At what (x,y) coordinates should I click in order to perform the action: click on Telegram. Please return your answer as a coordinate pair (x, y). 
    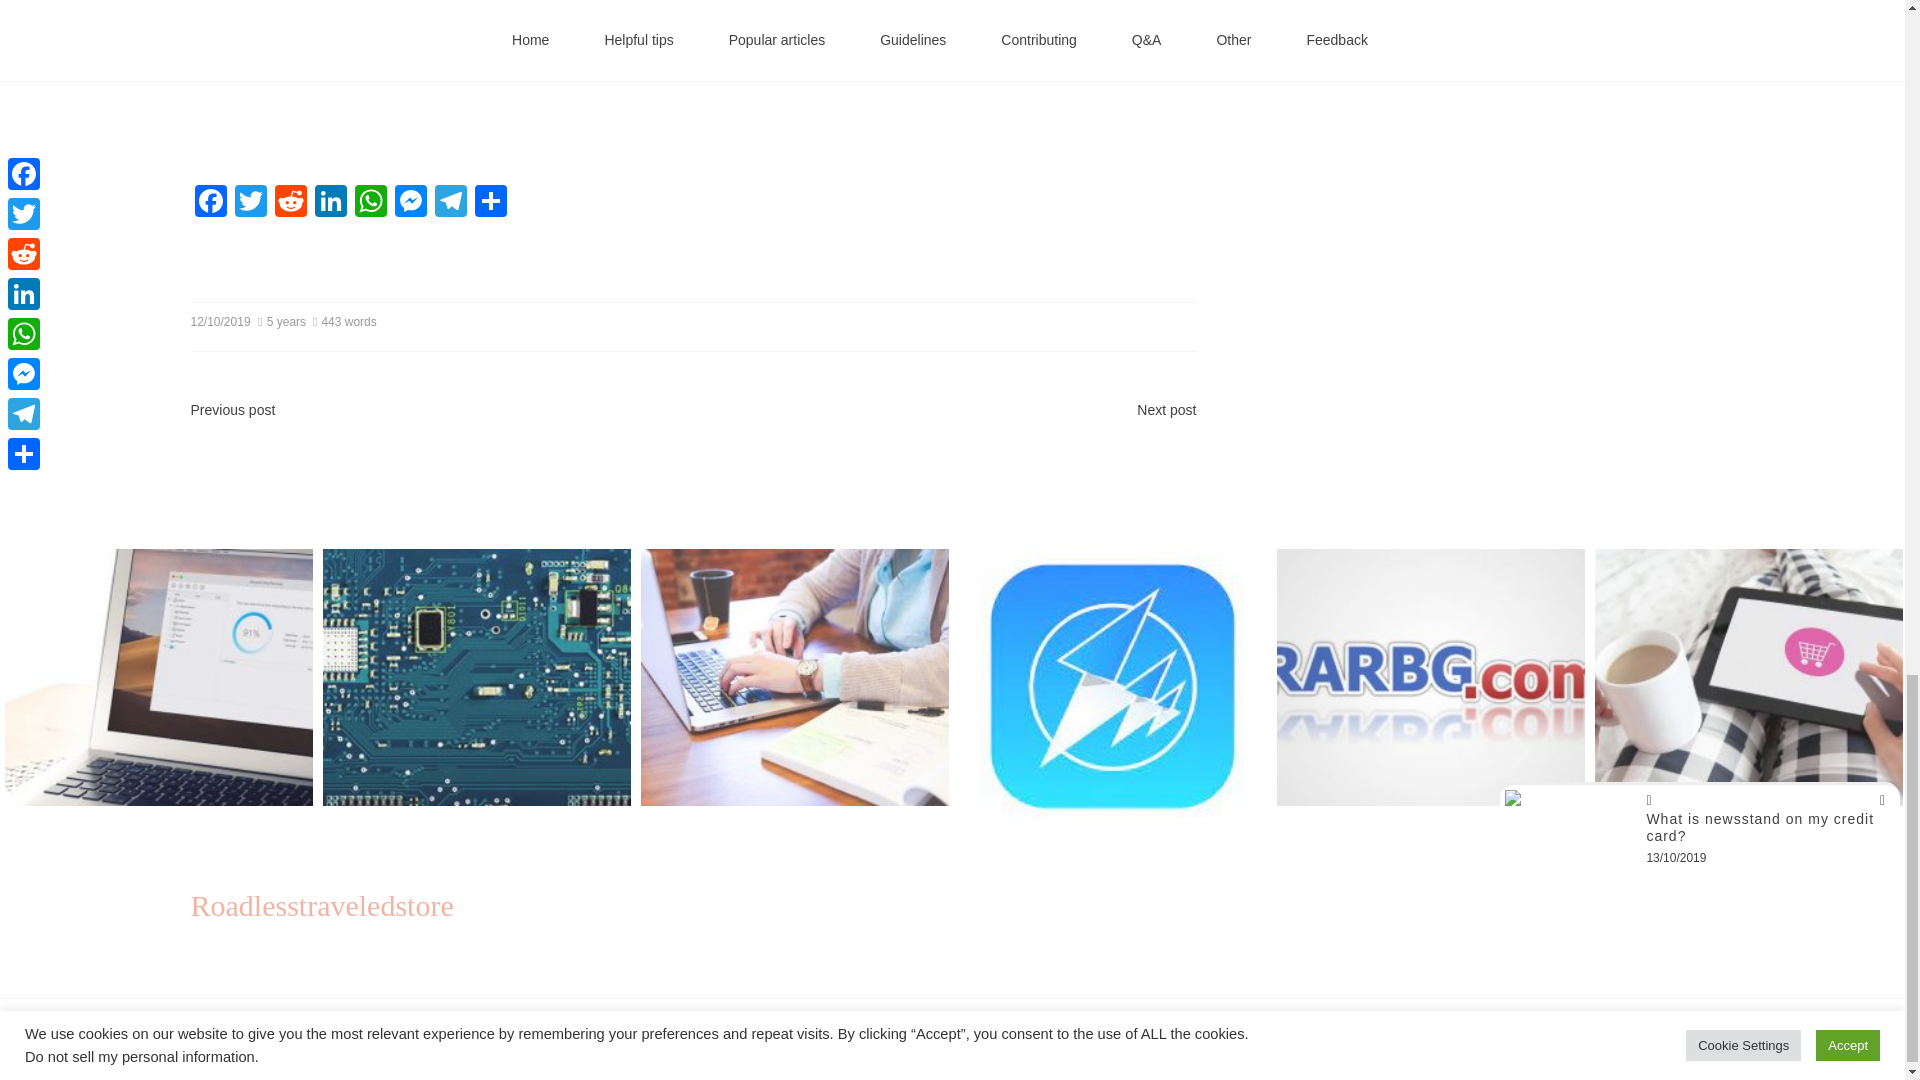
    Looking at the image, I should click on (450, 203).